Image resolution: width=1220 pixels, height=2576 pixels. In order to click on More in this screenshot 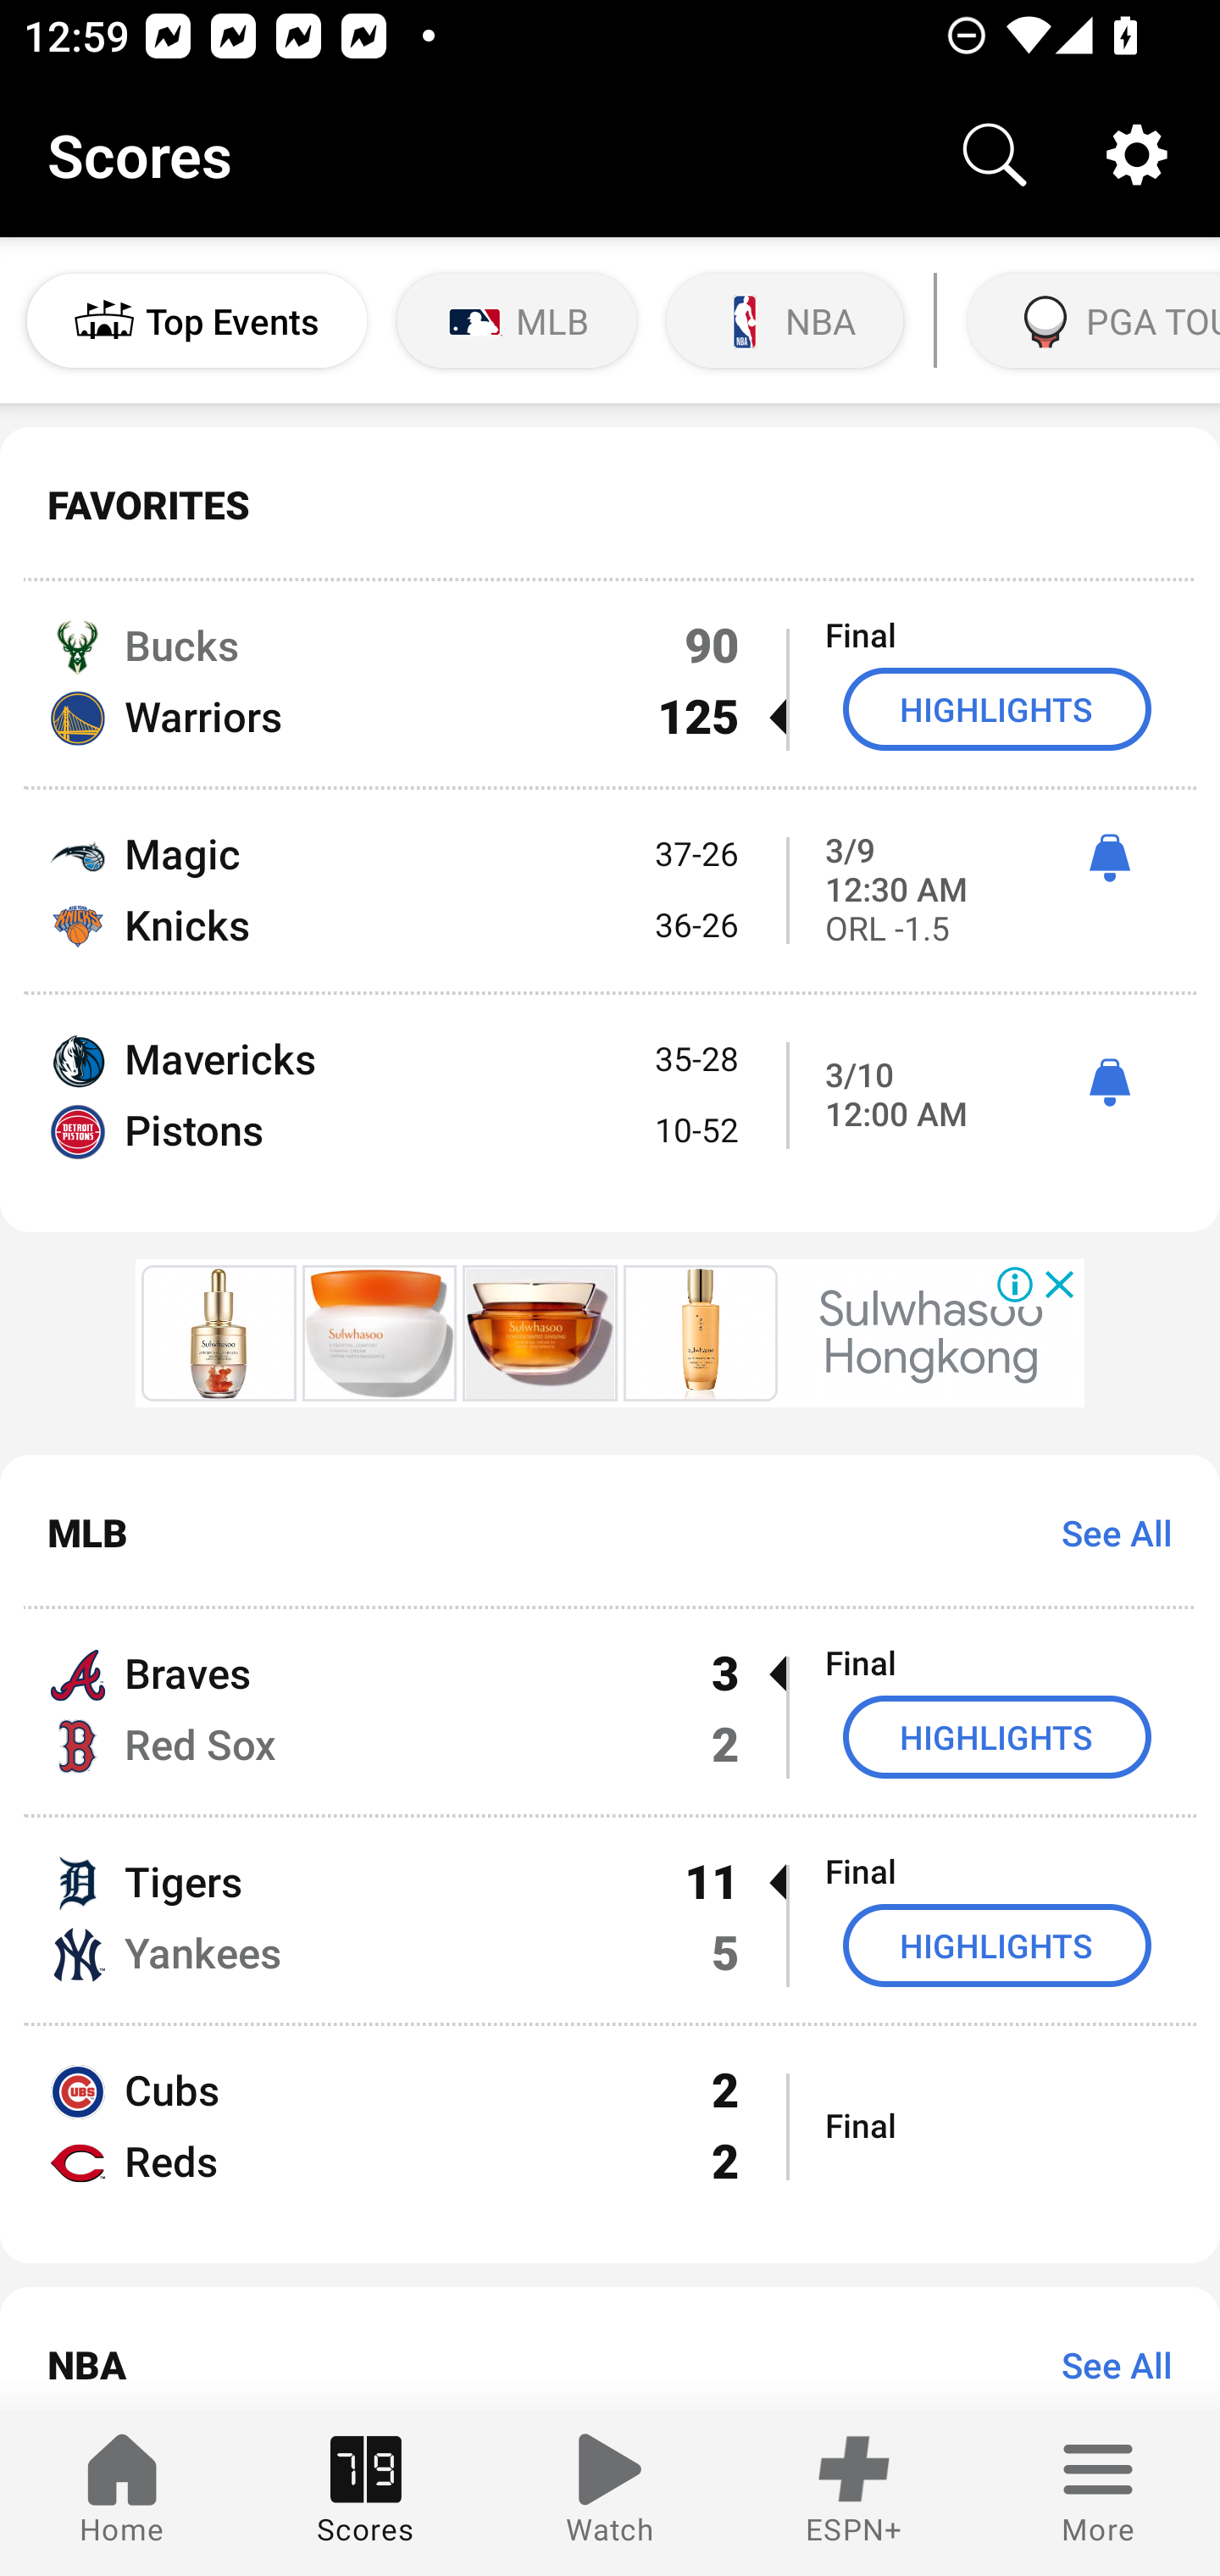, I will do `click(1098, 2493)`.